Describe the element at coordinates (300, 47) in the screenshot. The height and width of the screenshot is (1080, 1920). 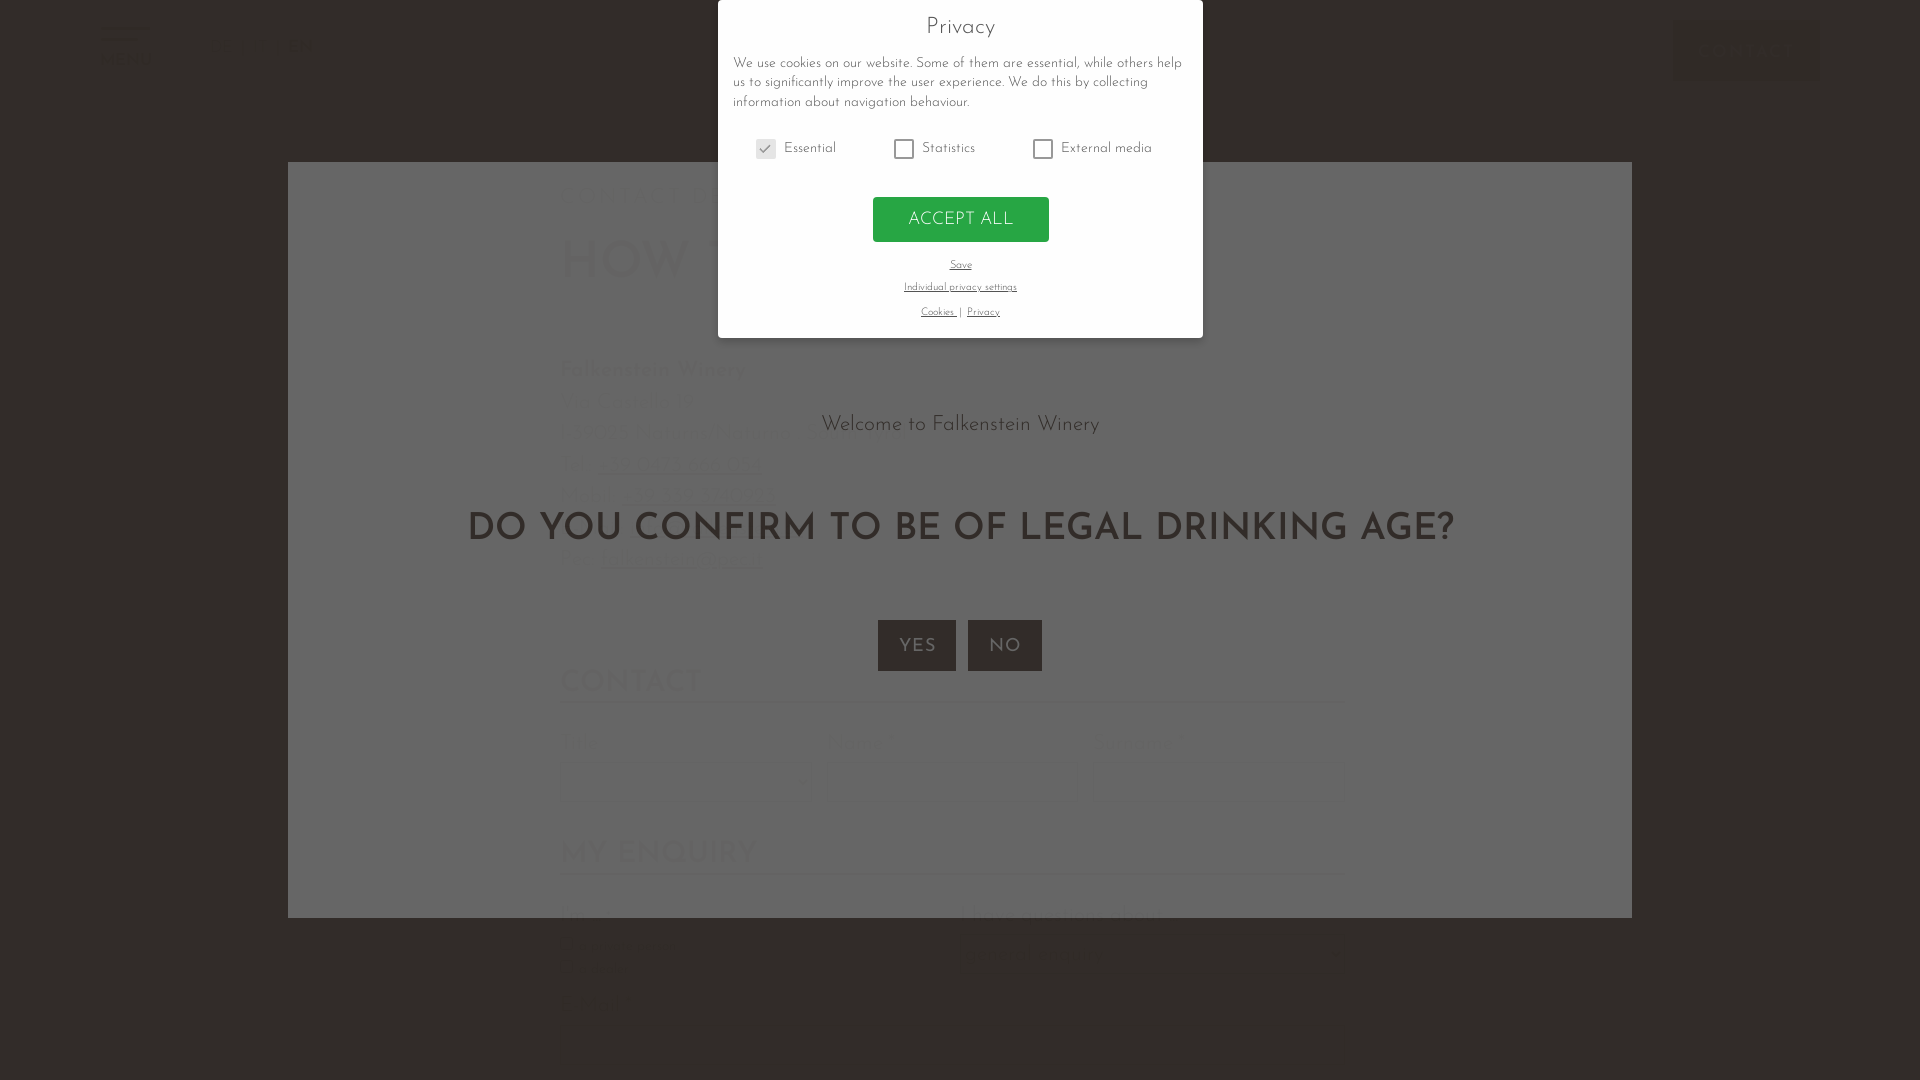
I see `EN` at that location.